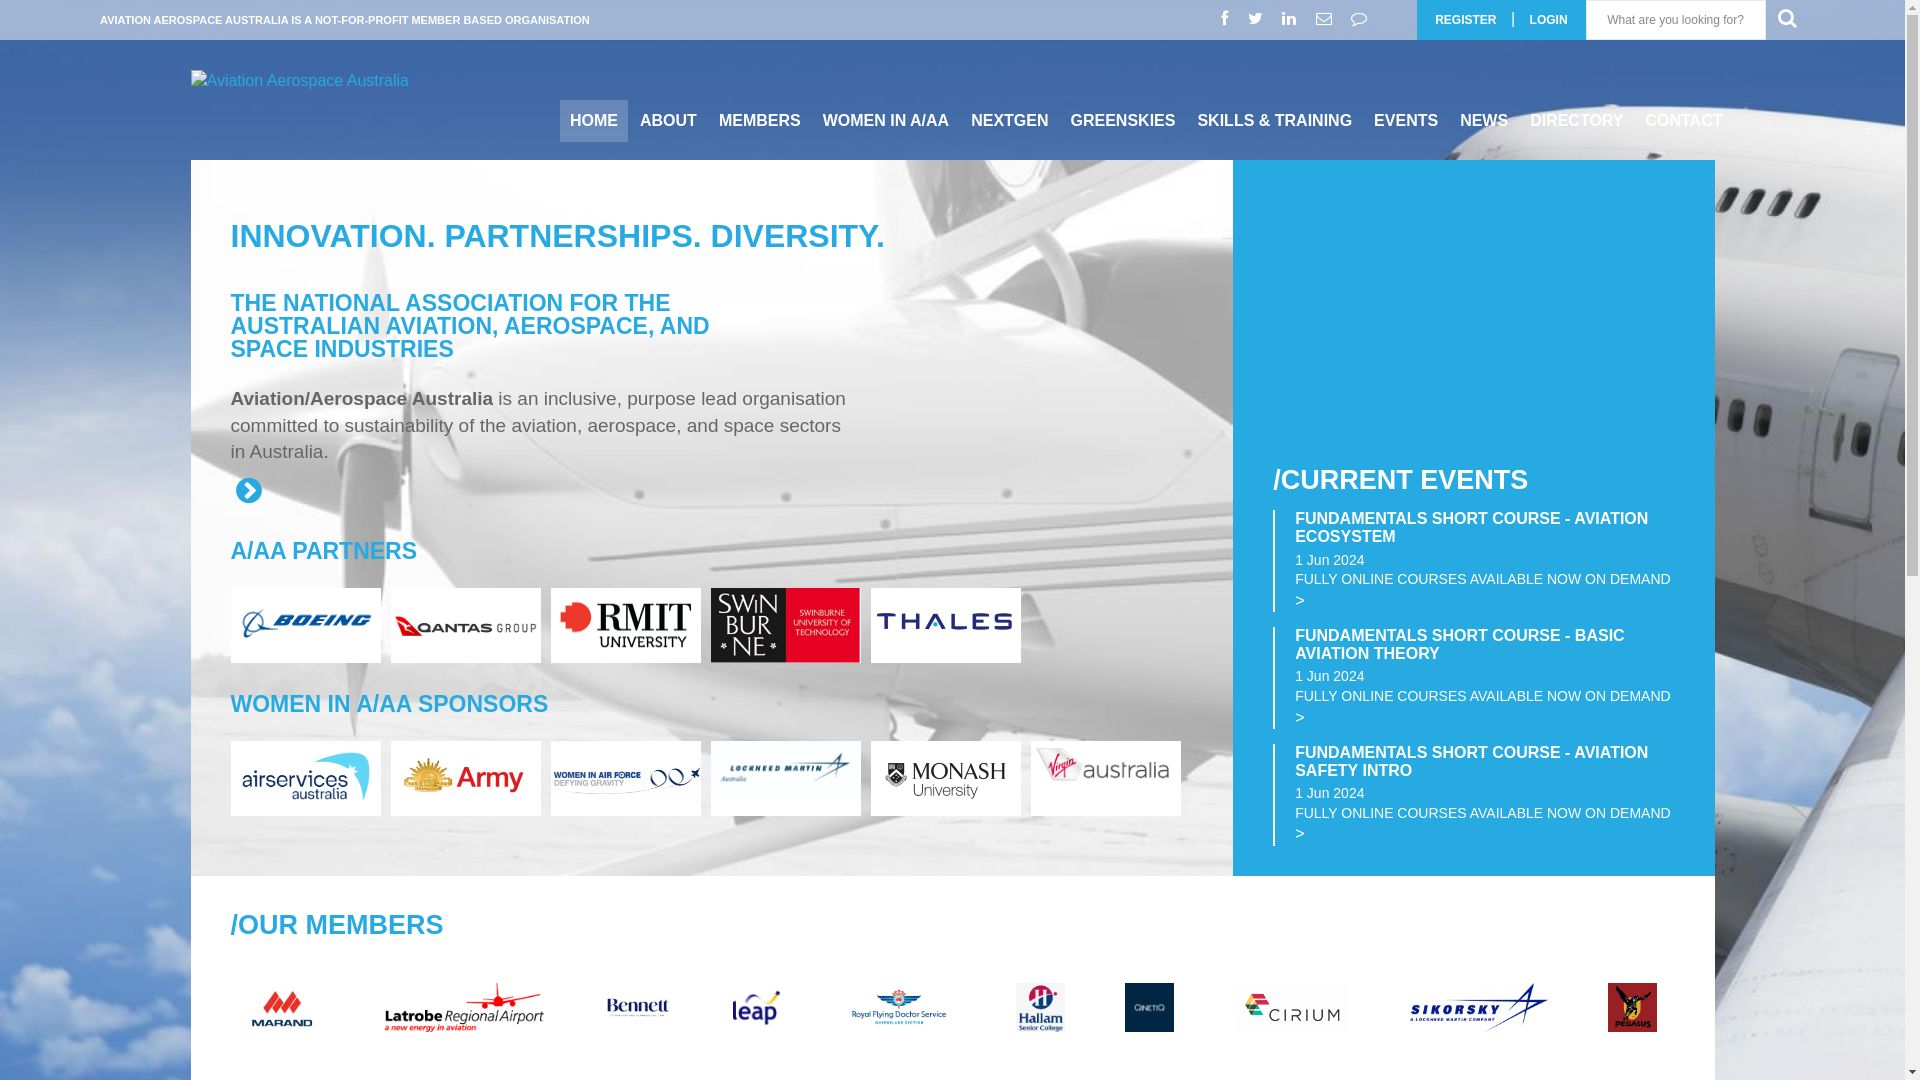 This screenshot has width=1920, height=1080. I want to click on LinkedIn, so click(1292, 18).